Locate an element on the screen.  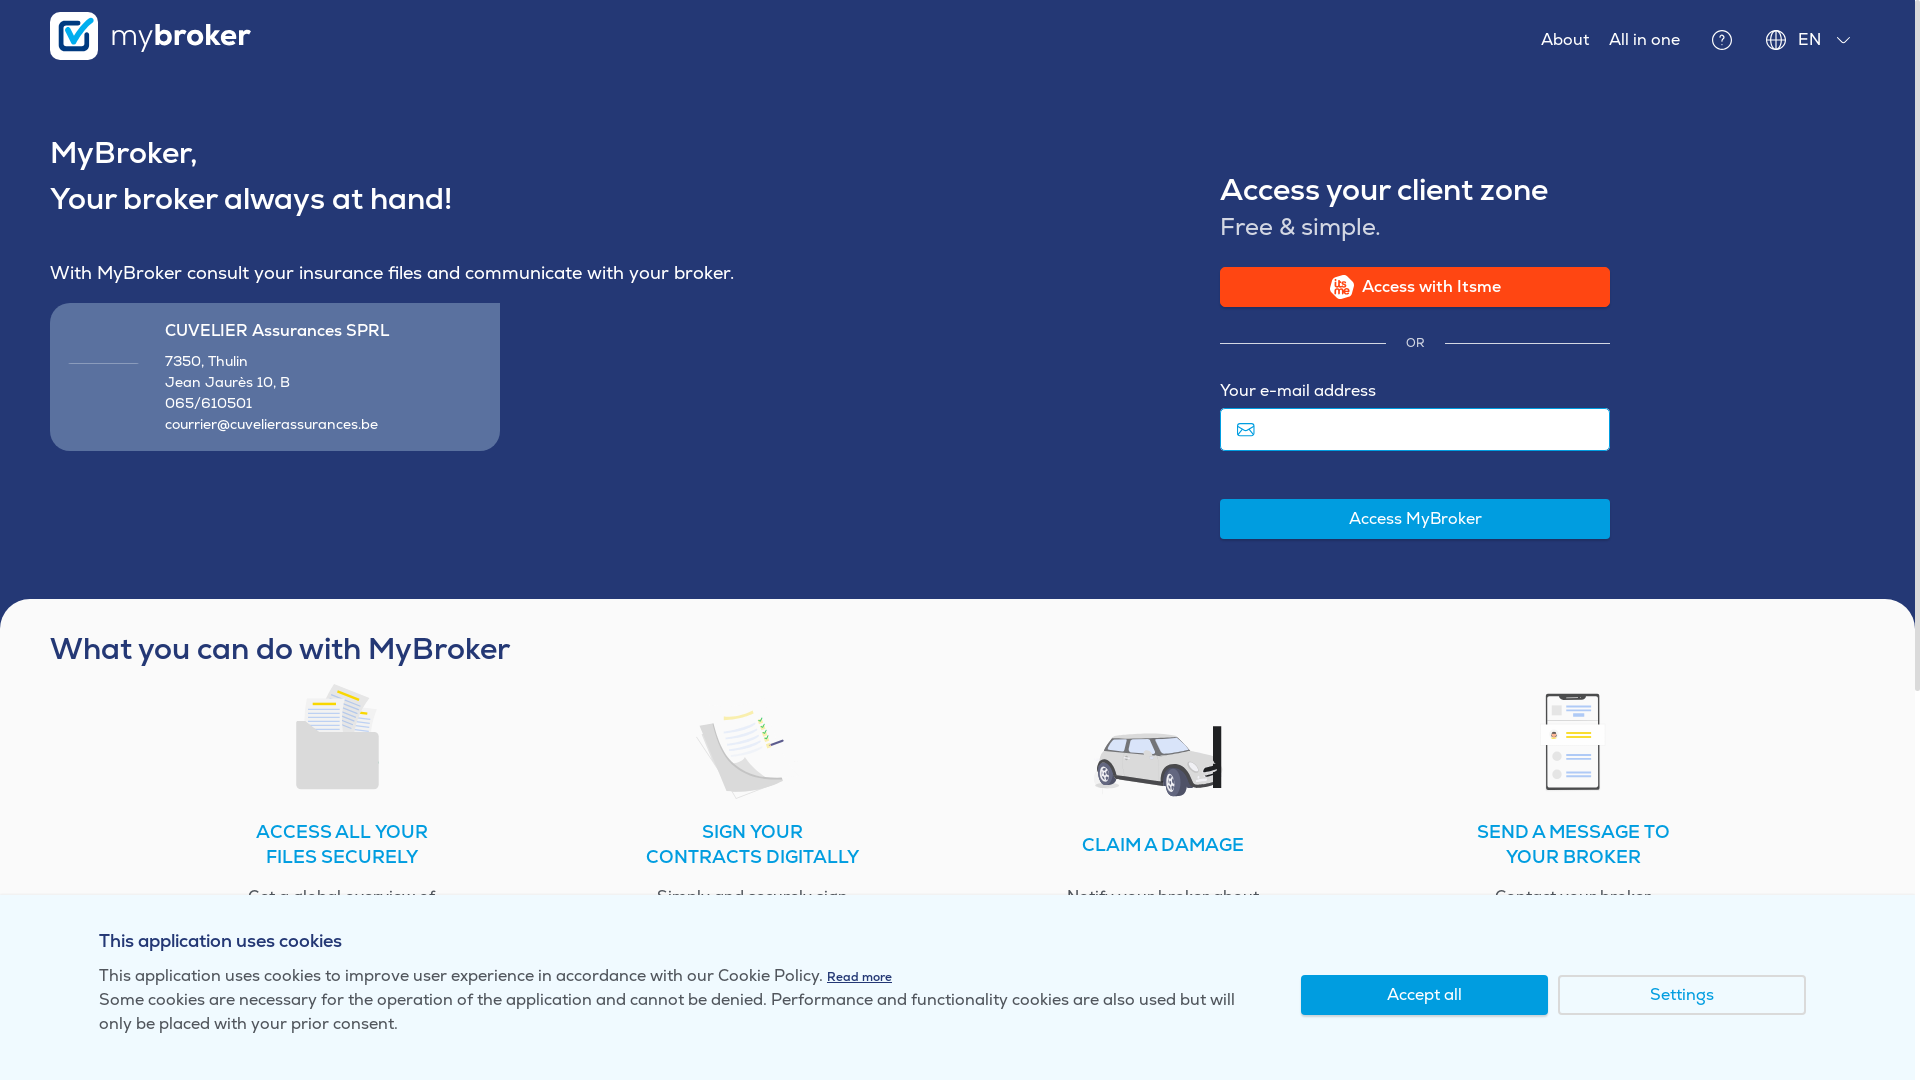
All in one is located at coordinates (1644, 40).